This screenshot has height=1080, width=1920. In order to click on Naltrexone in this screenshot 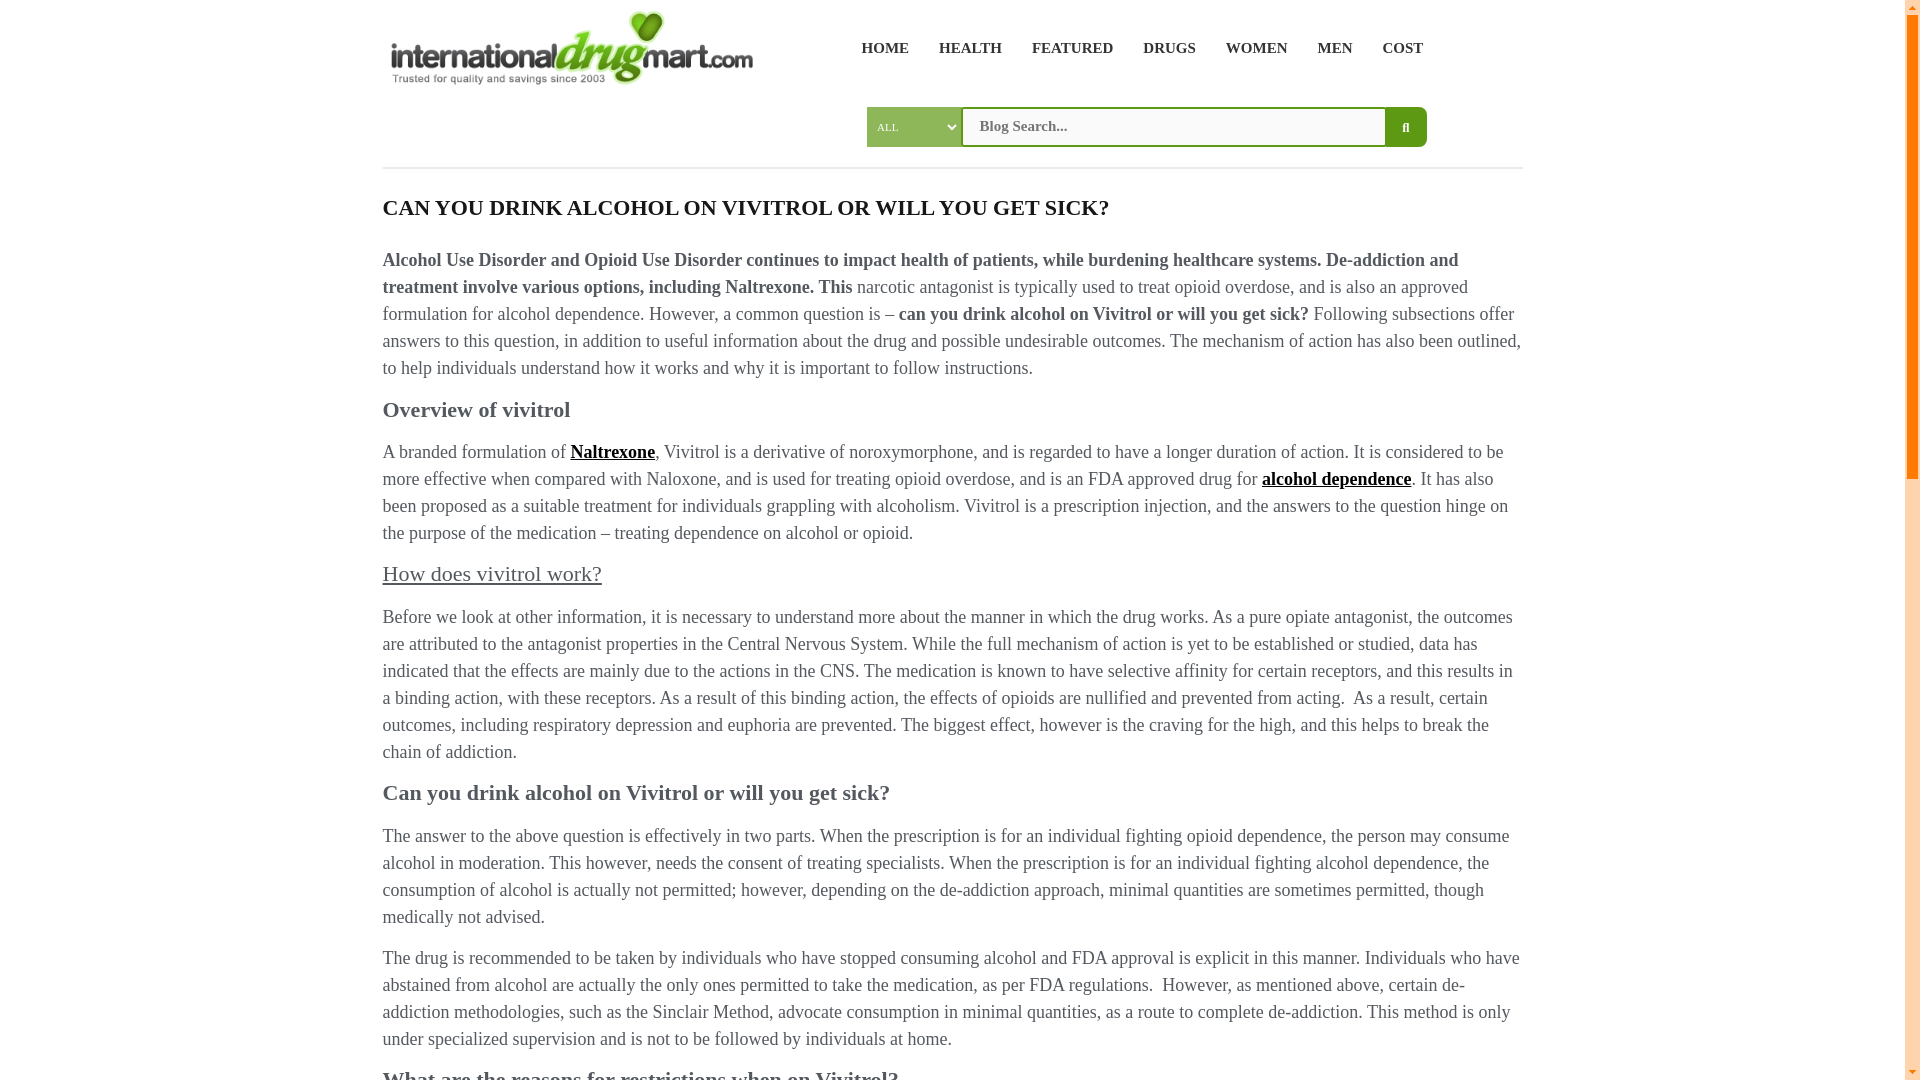, I will do `click(612, 452)`.